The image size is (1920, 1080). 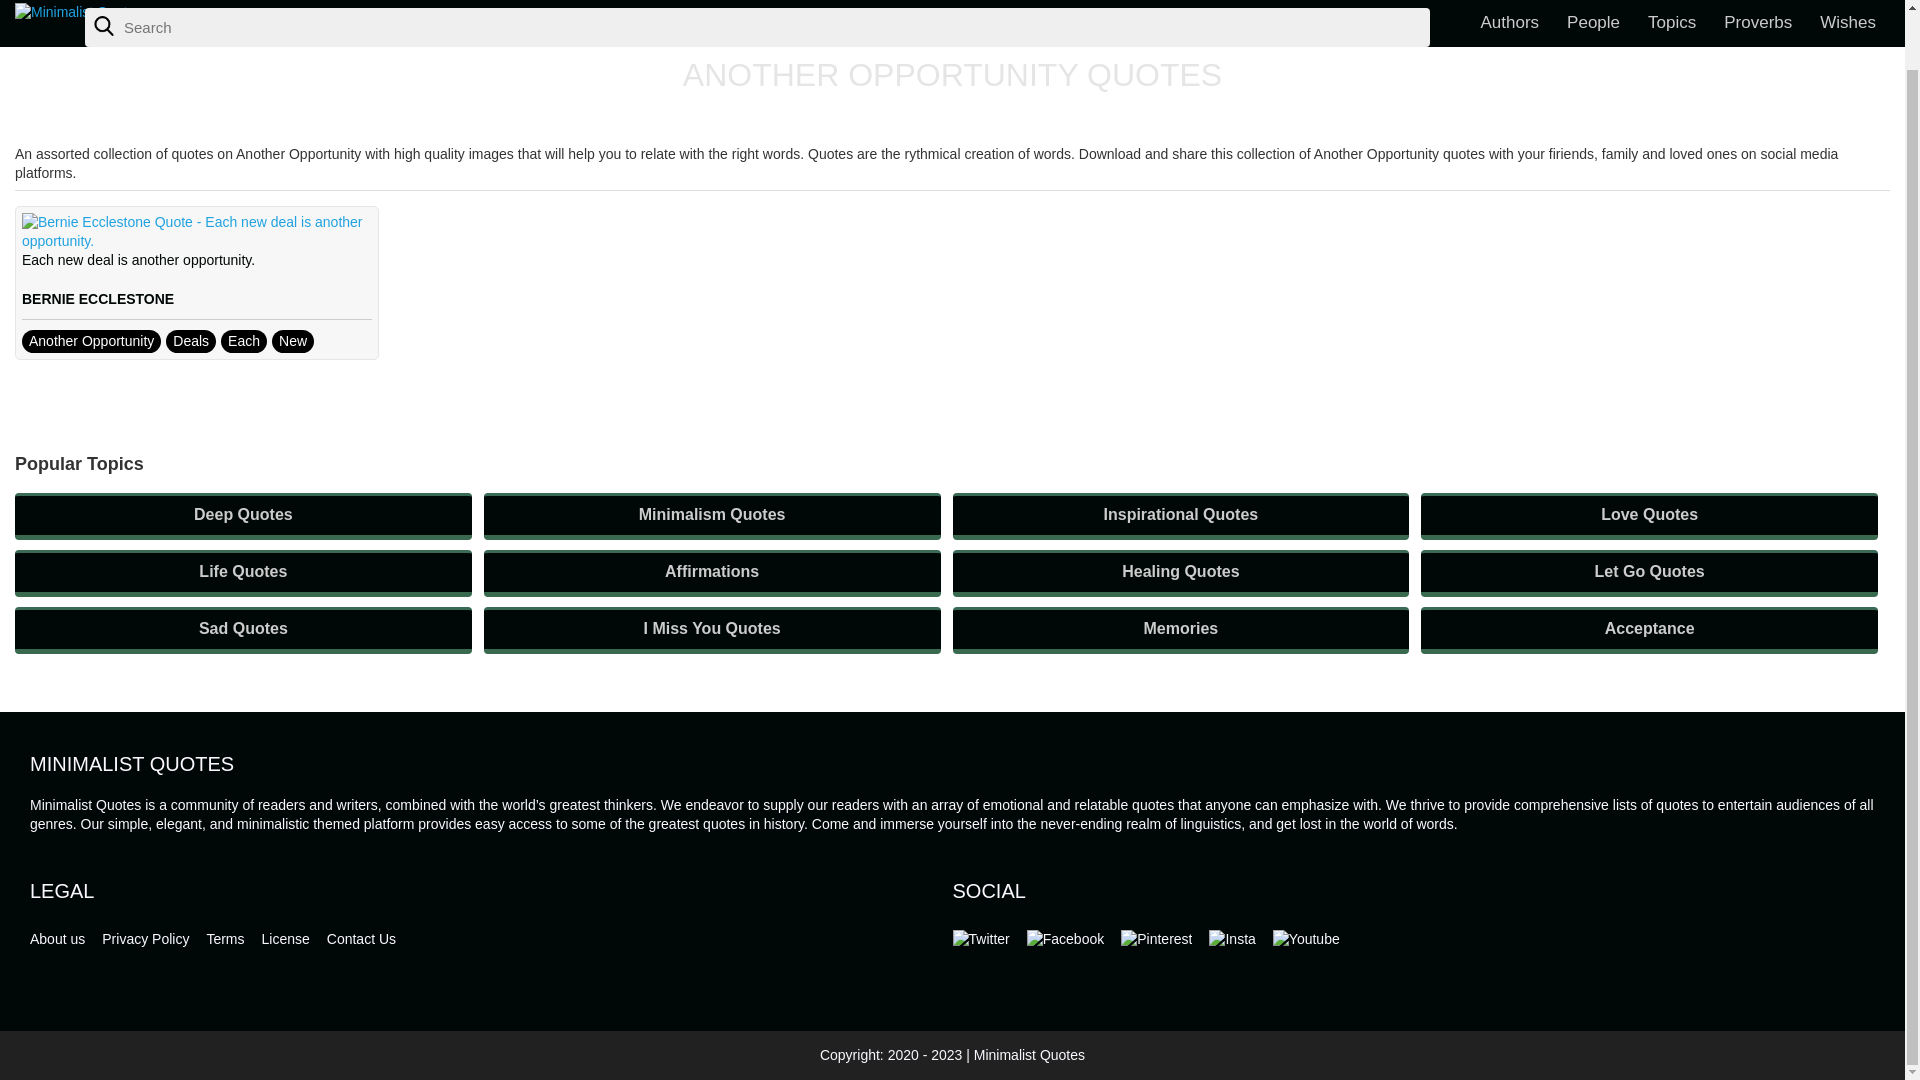 I want to click on Love Quotes, so click(x=1648, y=516).